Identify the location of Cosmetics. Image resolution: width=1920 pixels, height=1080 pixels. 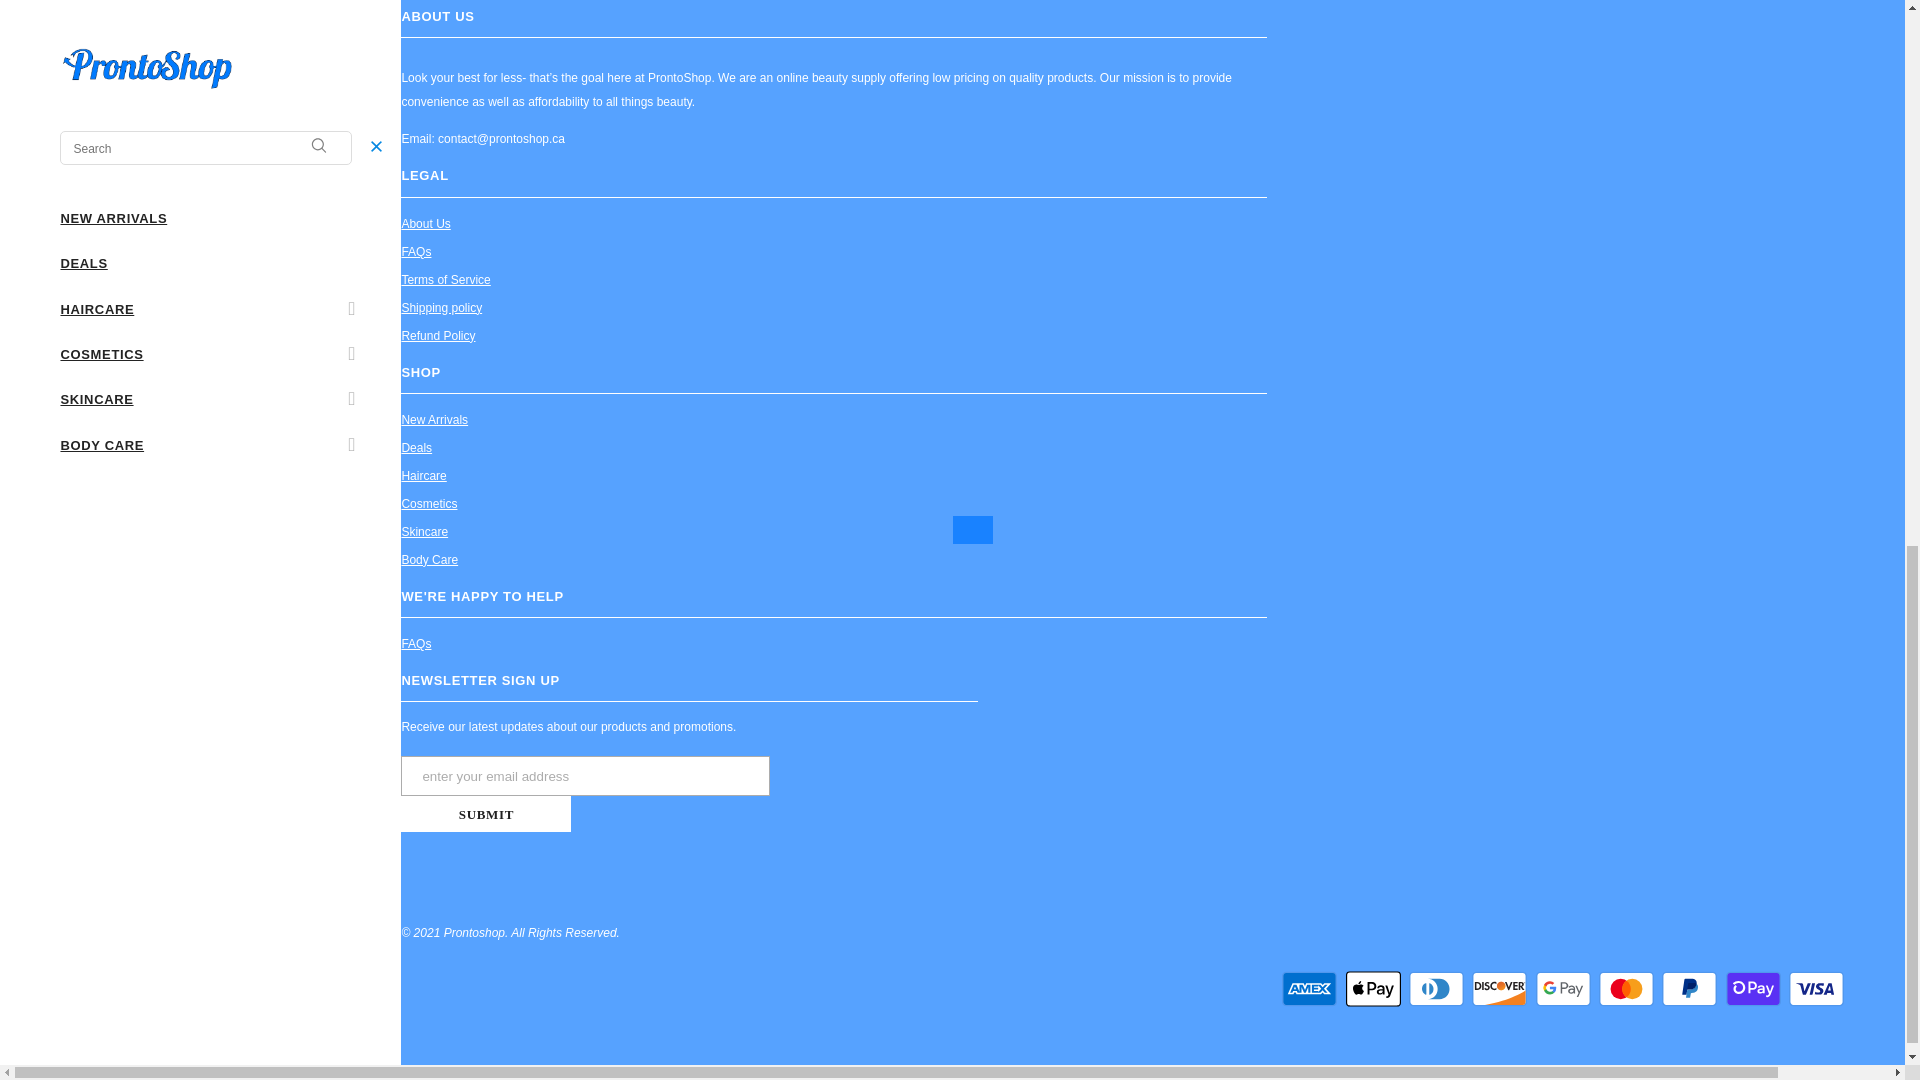
(428, 504).